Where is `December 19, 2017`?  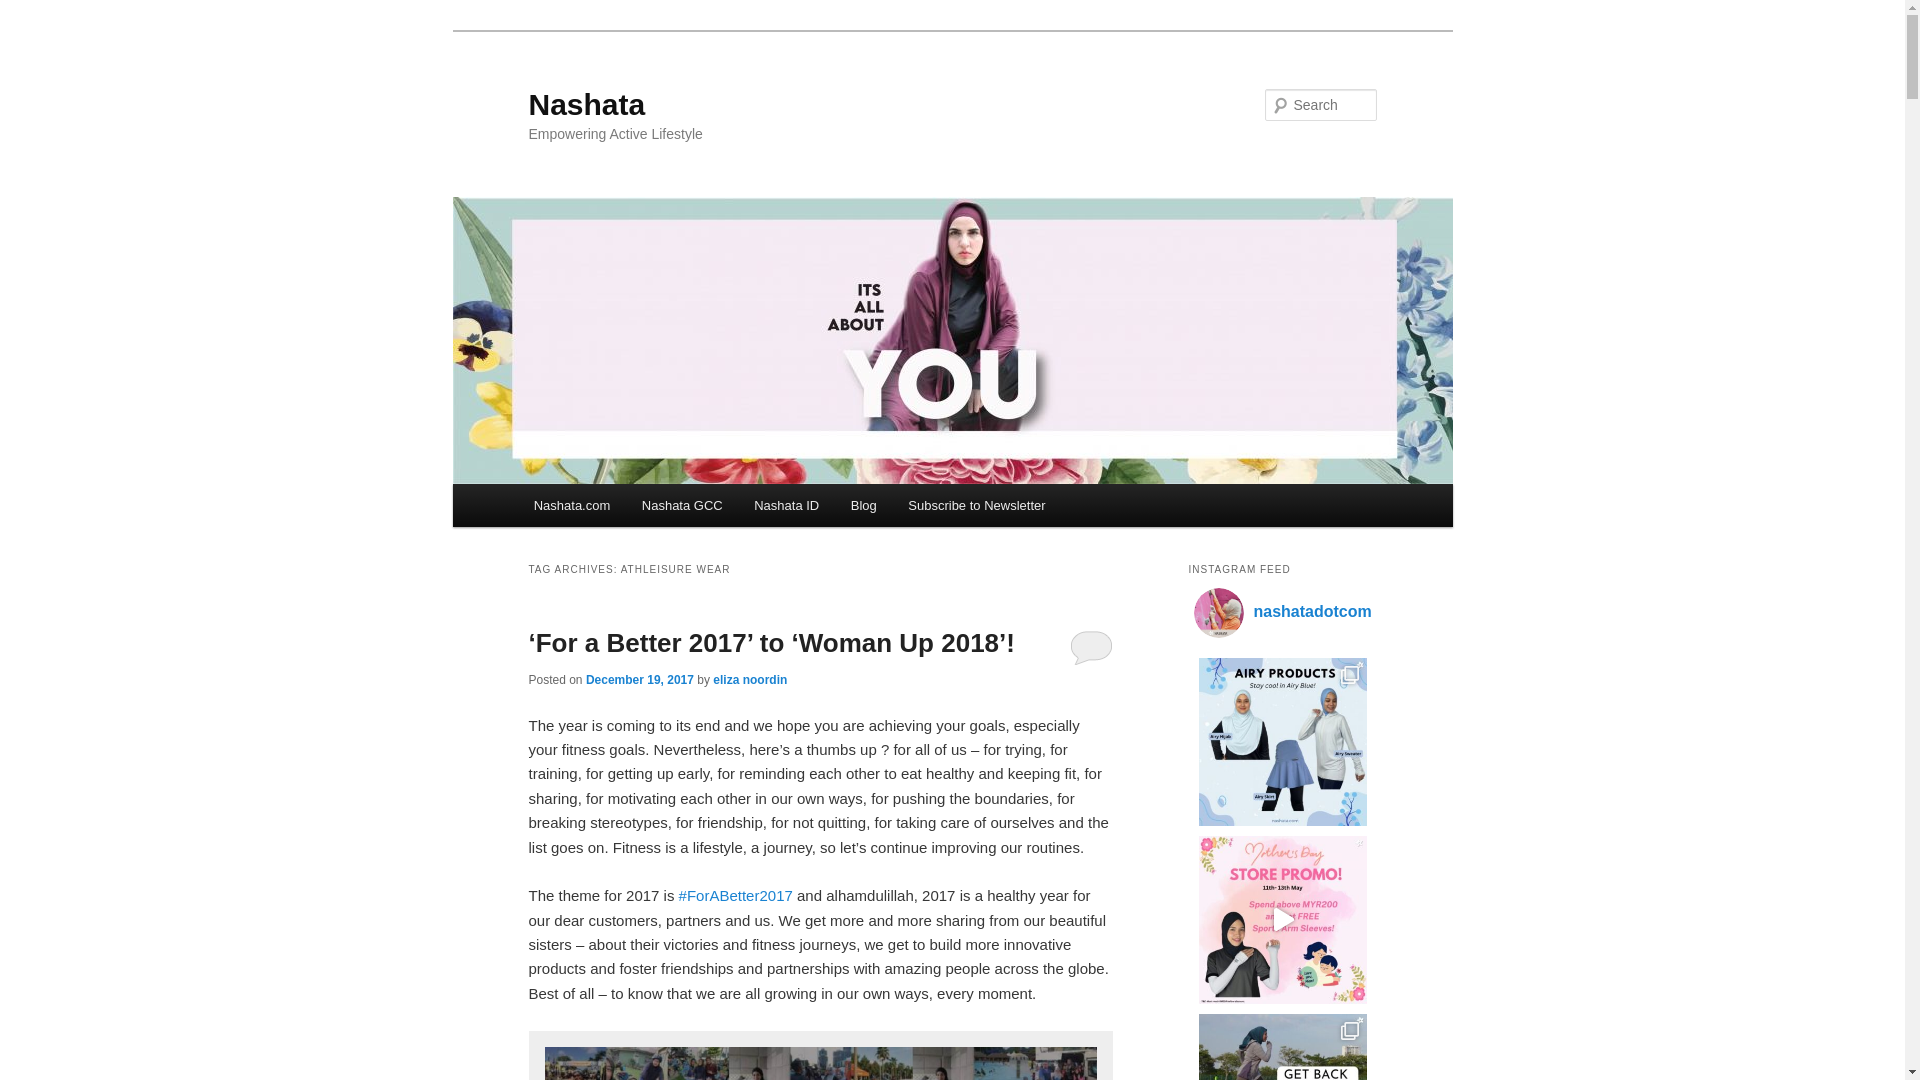 December 19, 2017 is located at coordinates (639, 679).